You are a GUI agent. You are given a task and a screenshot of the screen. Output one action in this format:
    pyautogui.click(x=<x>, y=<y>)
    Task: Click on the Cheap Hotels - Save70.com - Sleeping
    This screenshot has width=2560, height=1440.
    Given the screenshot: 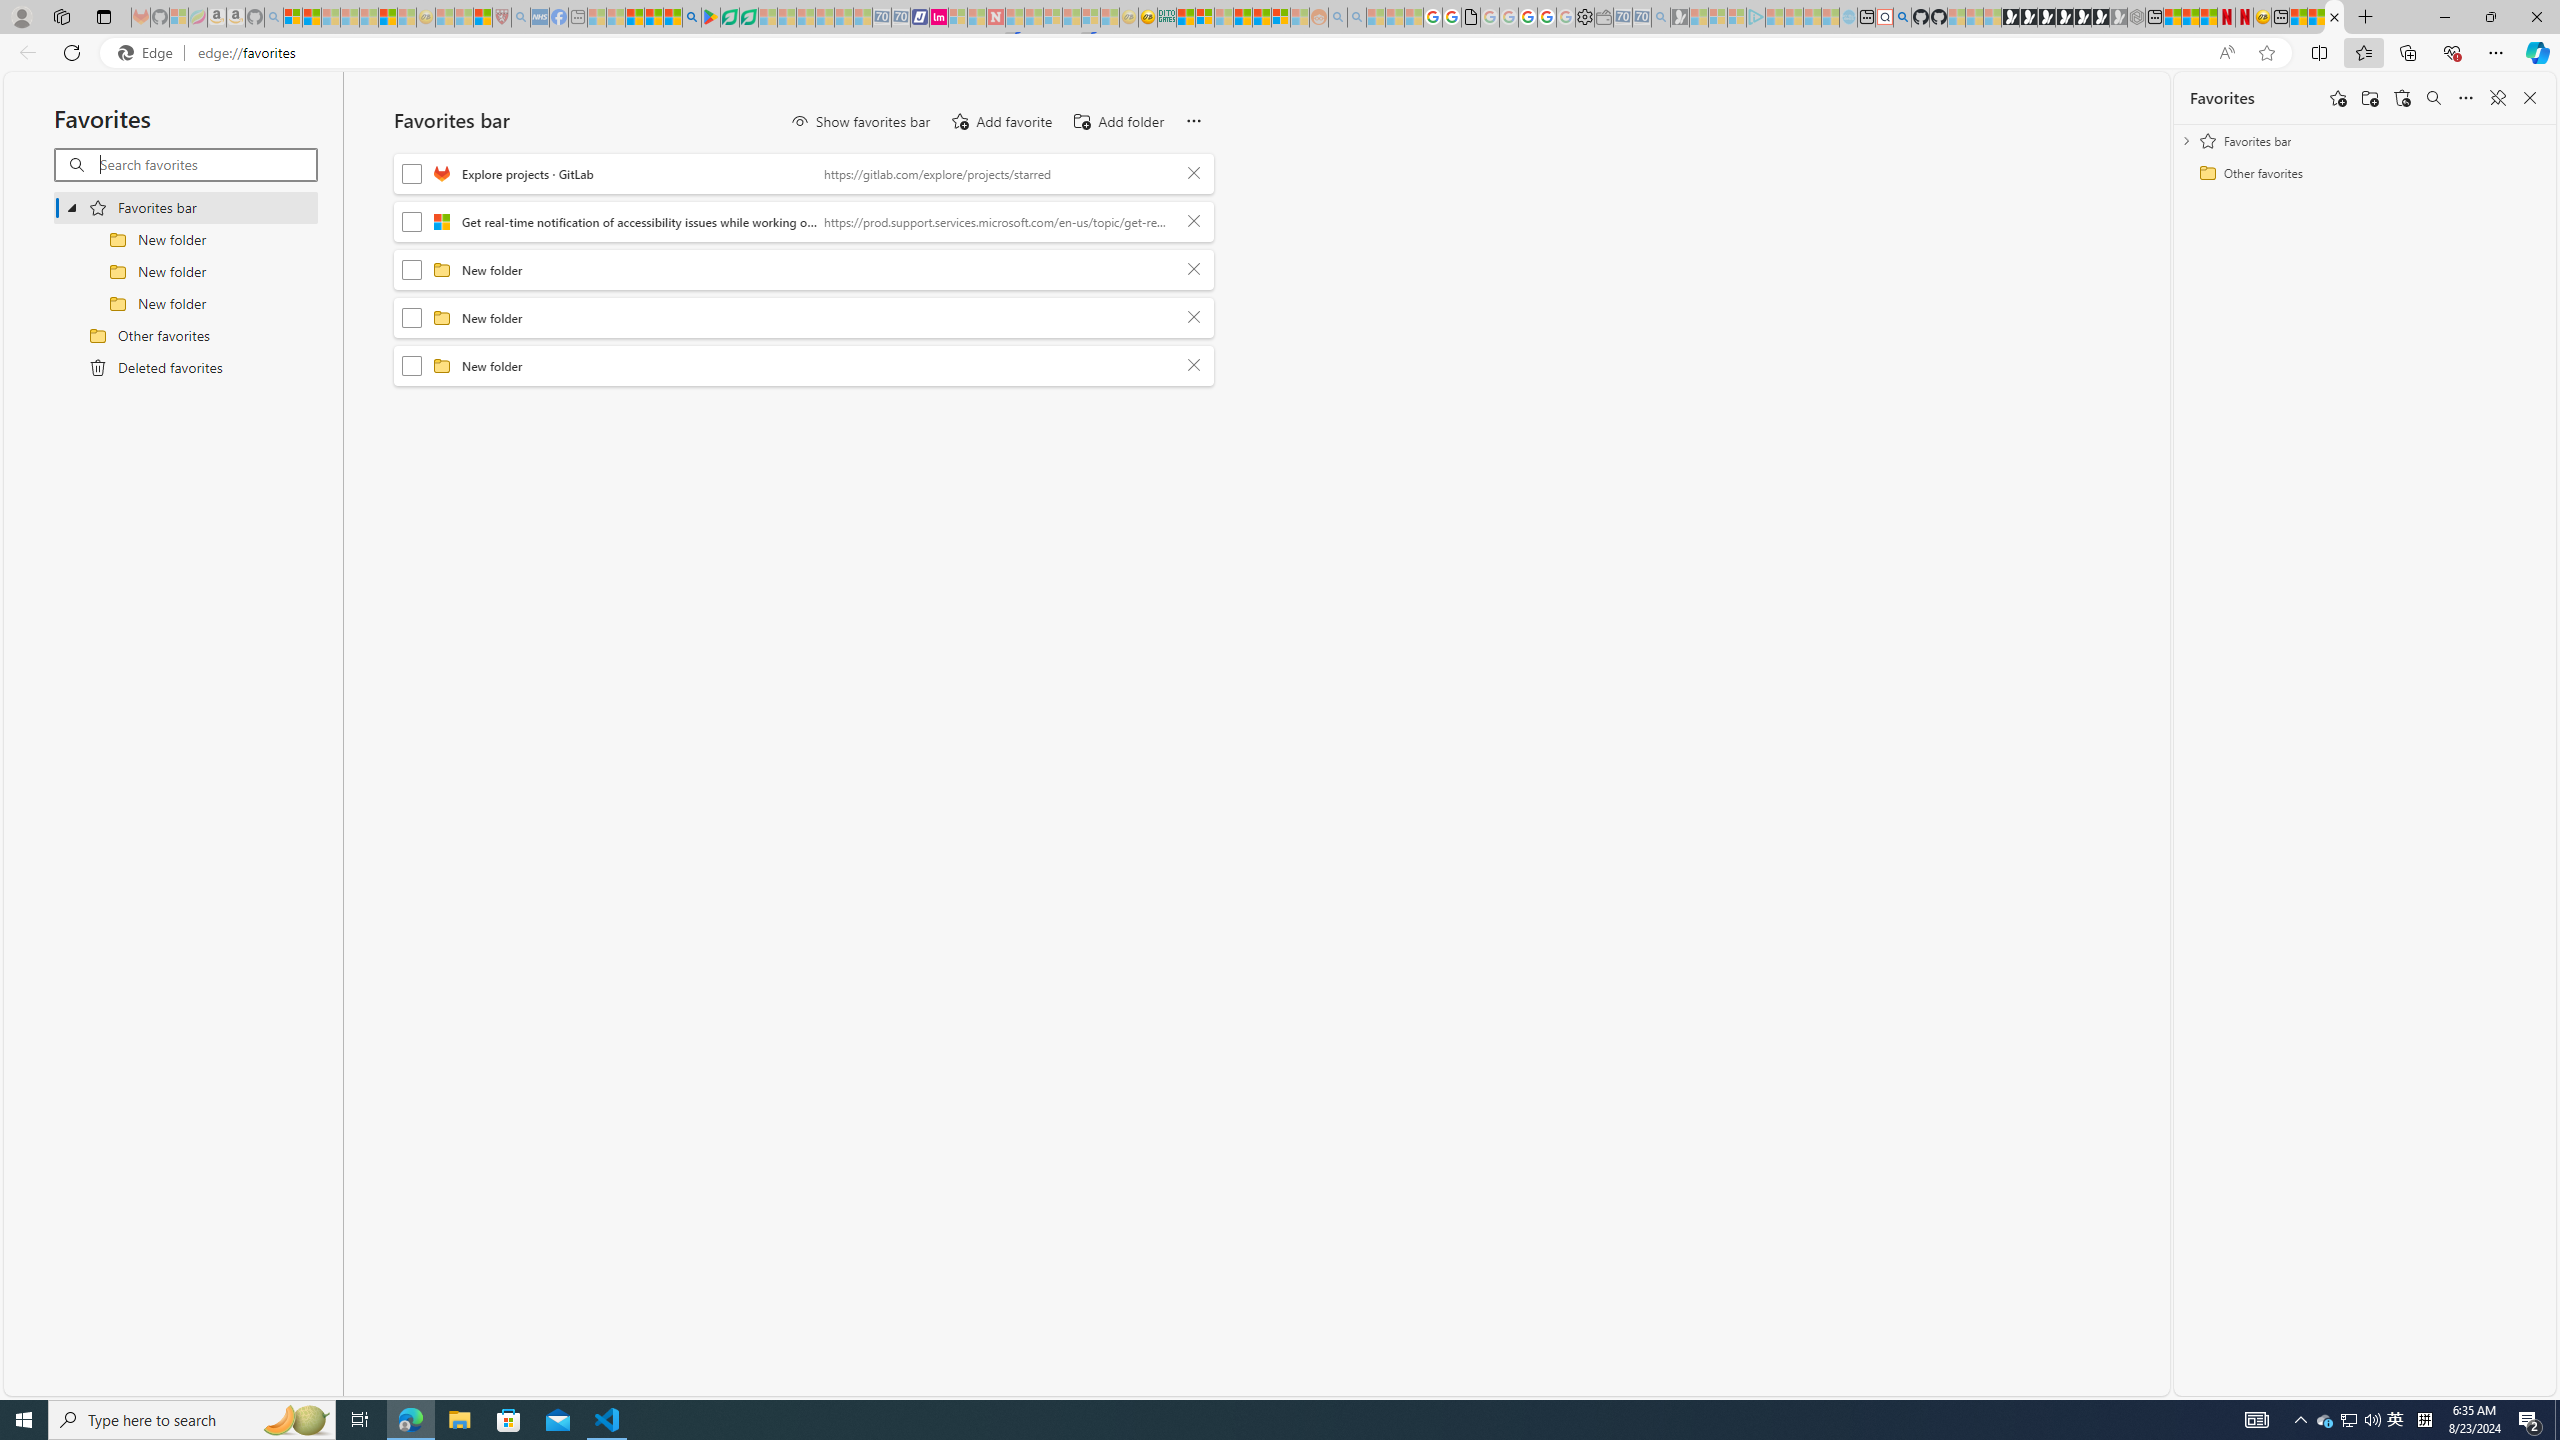 What is the action you would take?
    pyautogui.click(x=901, y=17)
    